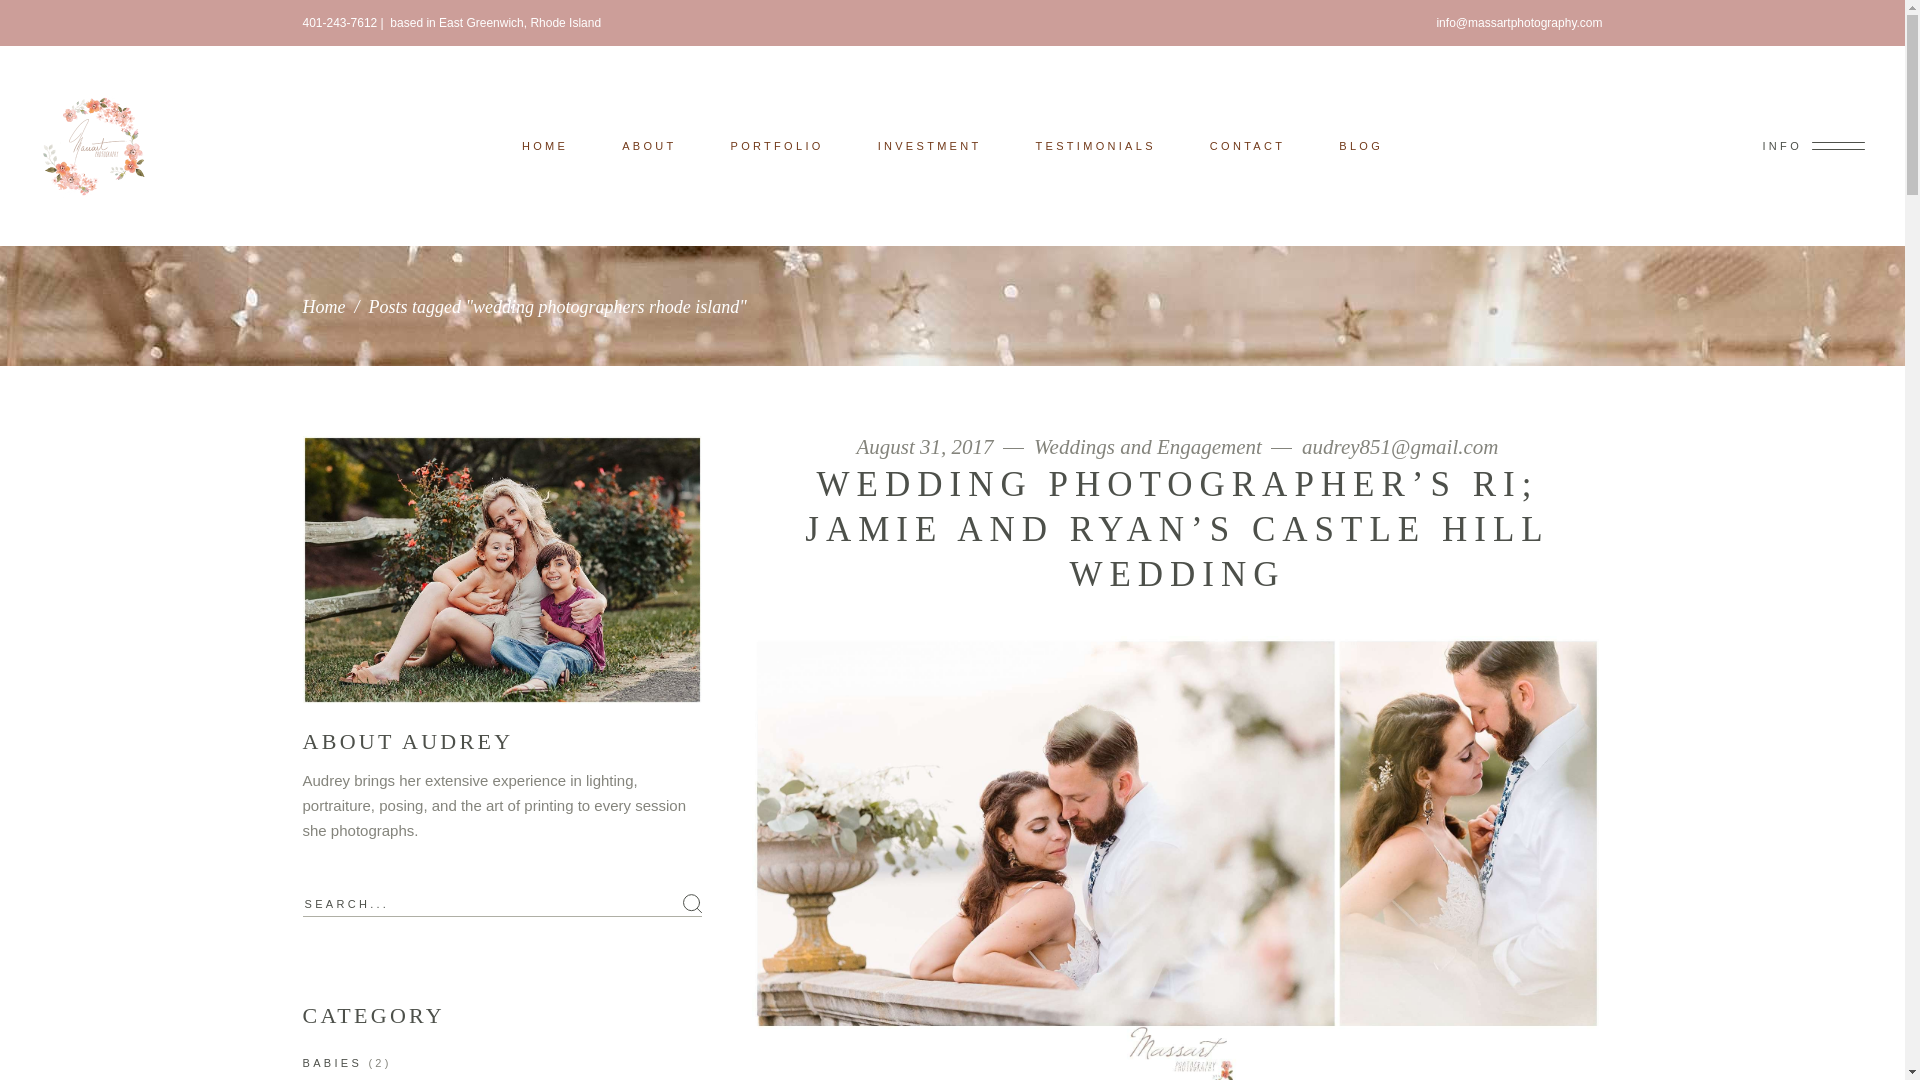  What do you see at coordinates (338, 23) in the screenshot?
I see `401-243-7612` at bounding box center [338, 23].